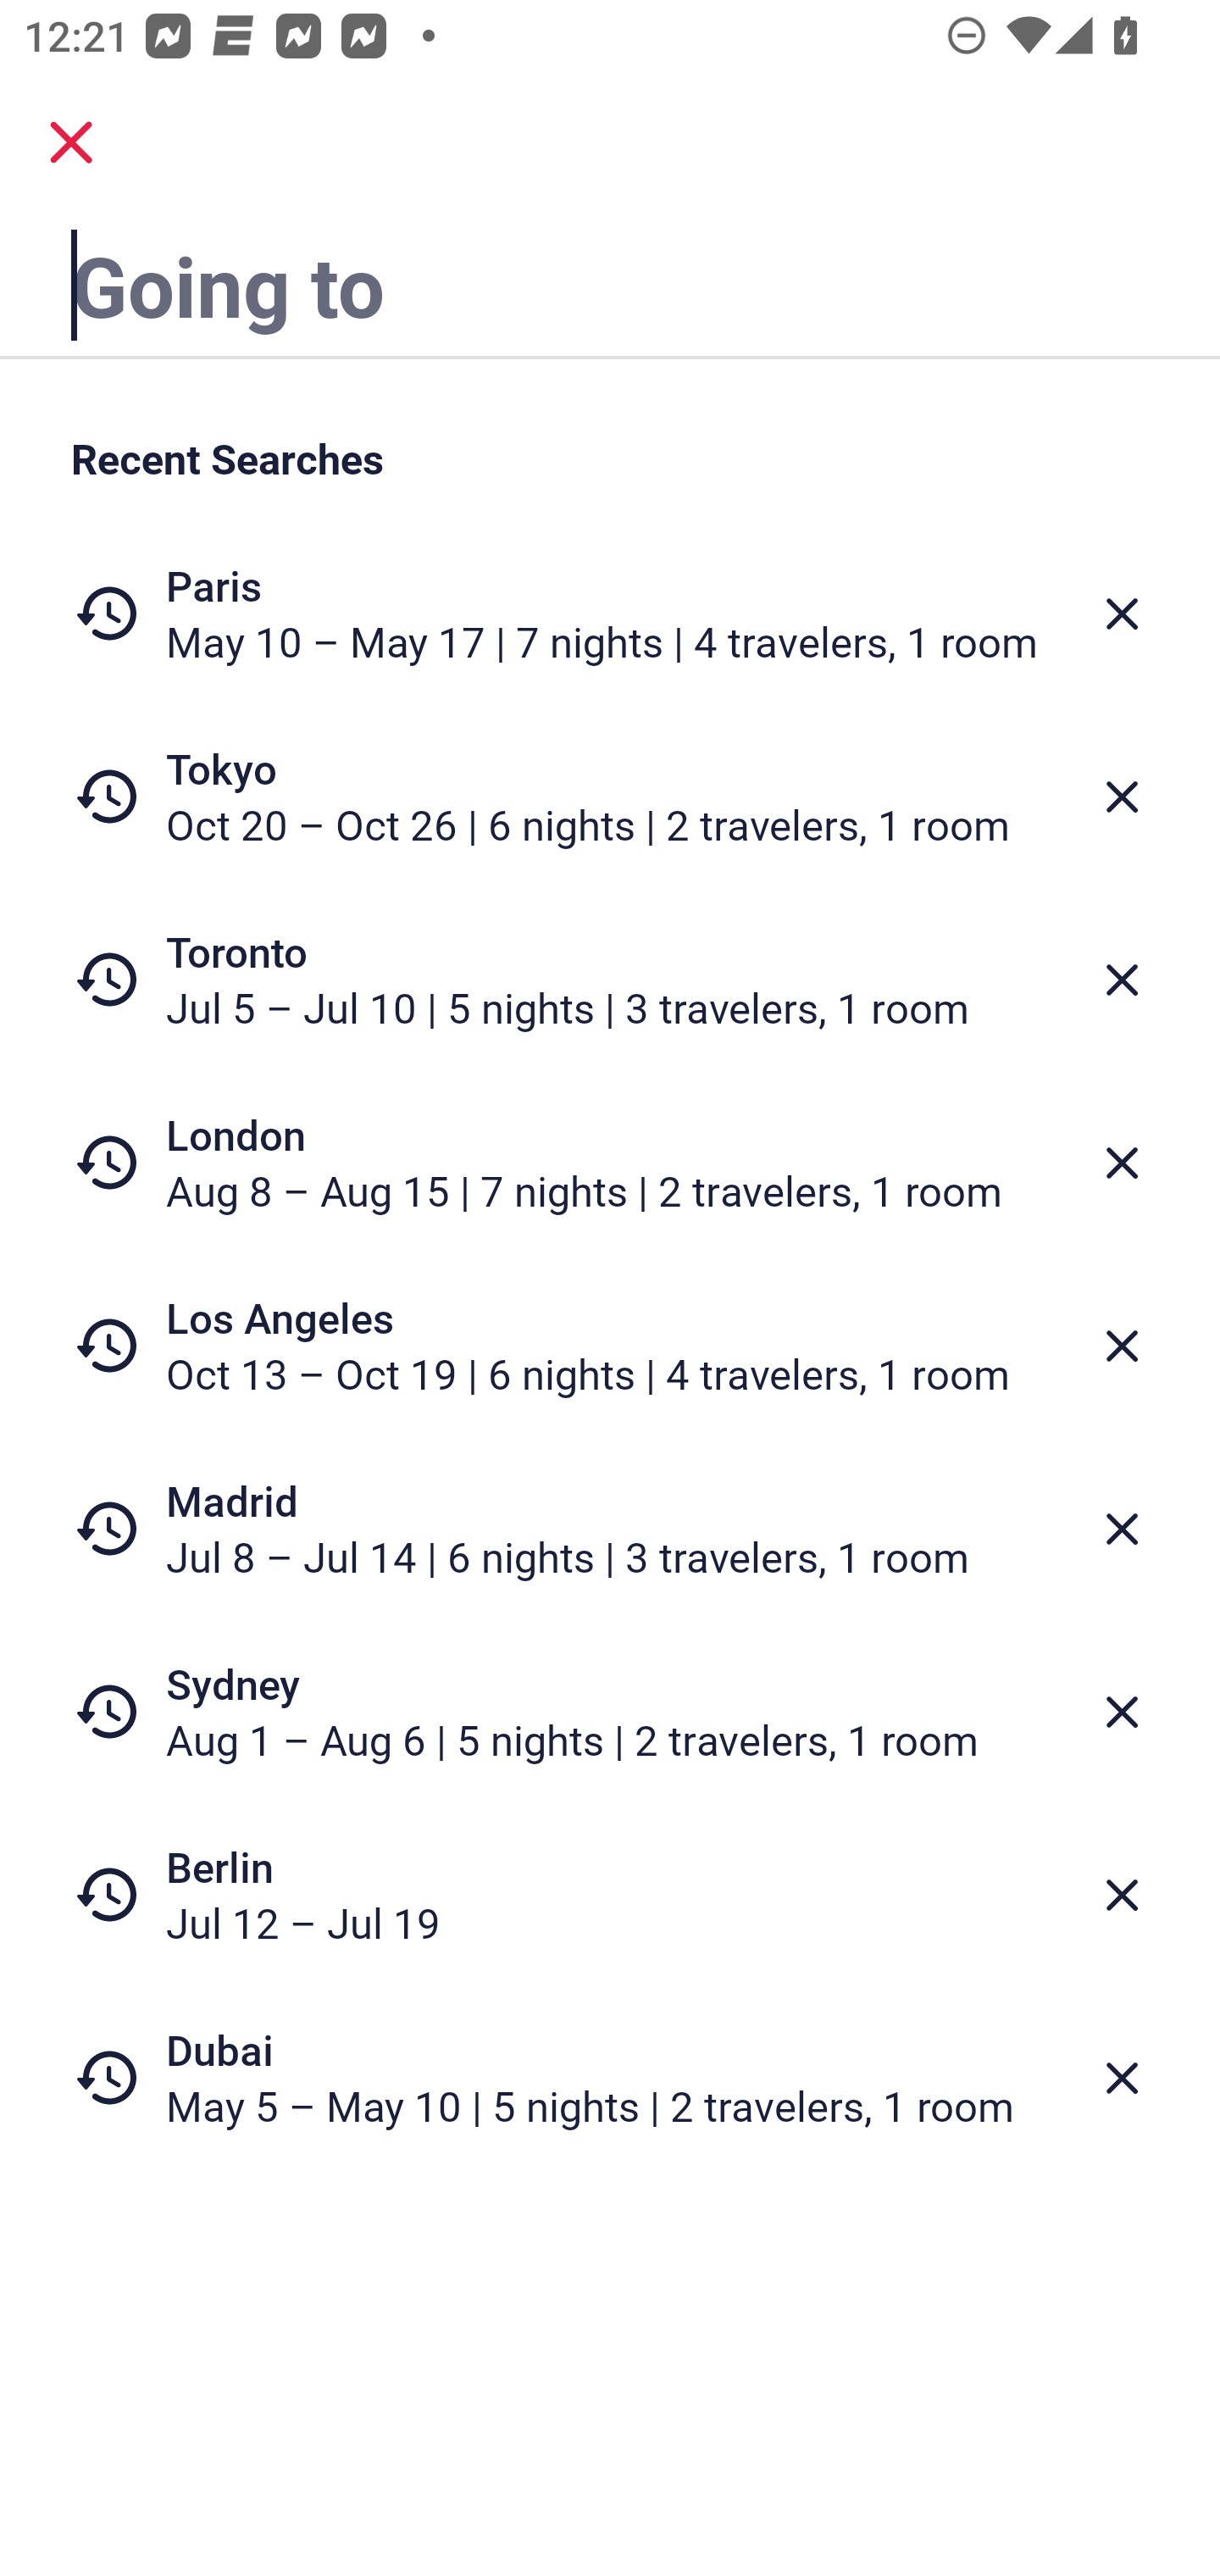 The height and width of the screenshot is (2576, 1220). What do you see at coordinates (1122, 797) in the screenshot?
I see `Delete from recent searches` at bounding box center [1122, 797].